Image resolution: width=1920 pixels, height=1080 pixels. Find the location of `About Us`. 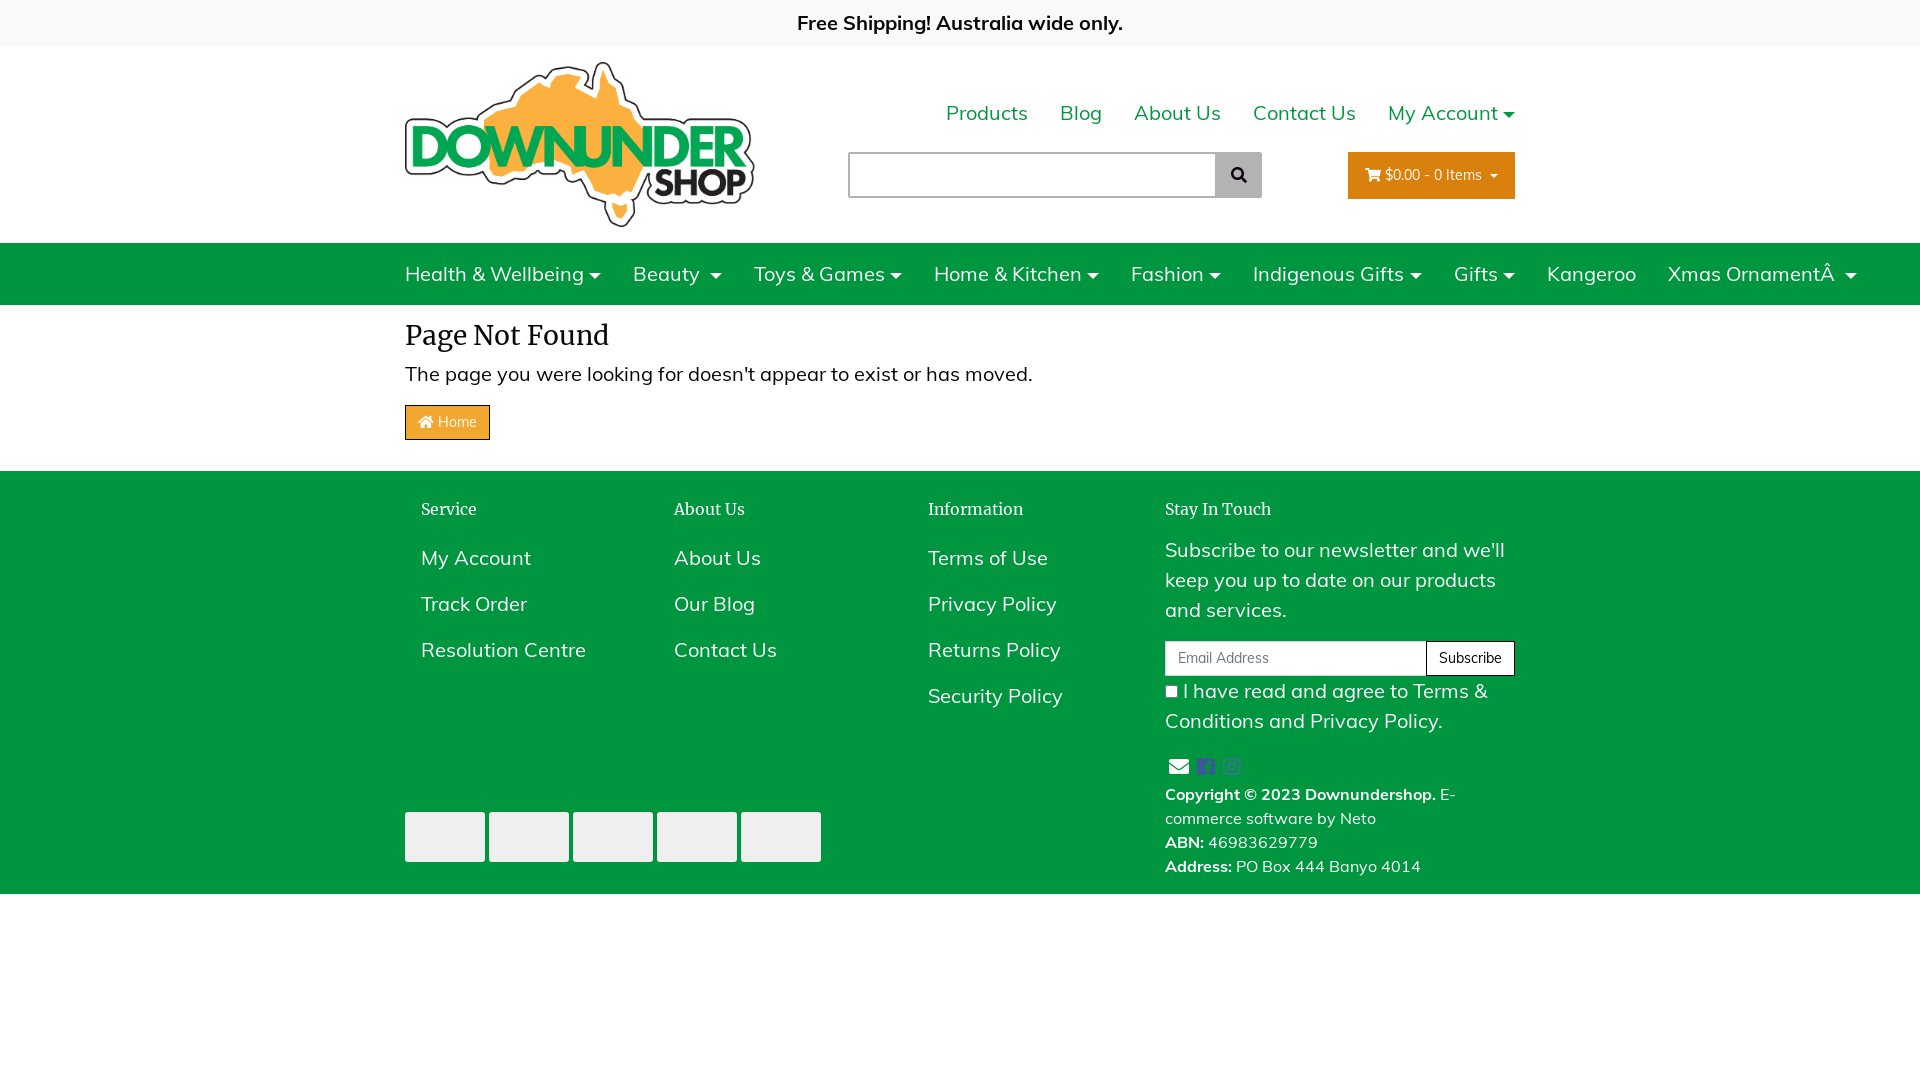

About Us is located at coordinates (770, 558).